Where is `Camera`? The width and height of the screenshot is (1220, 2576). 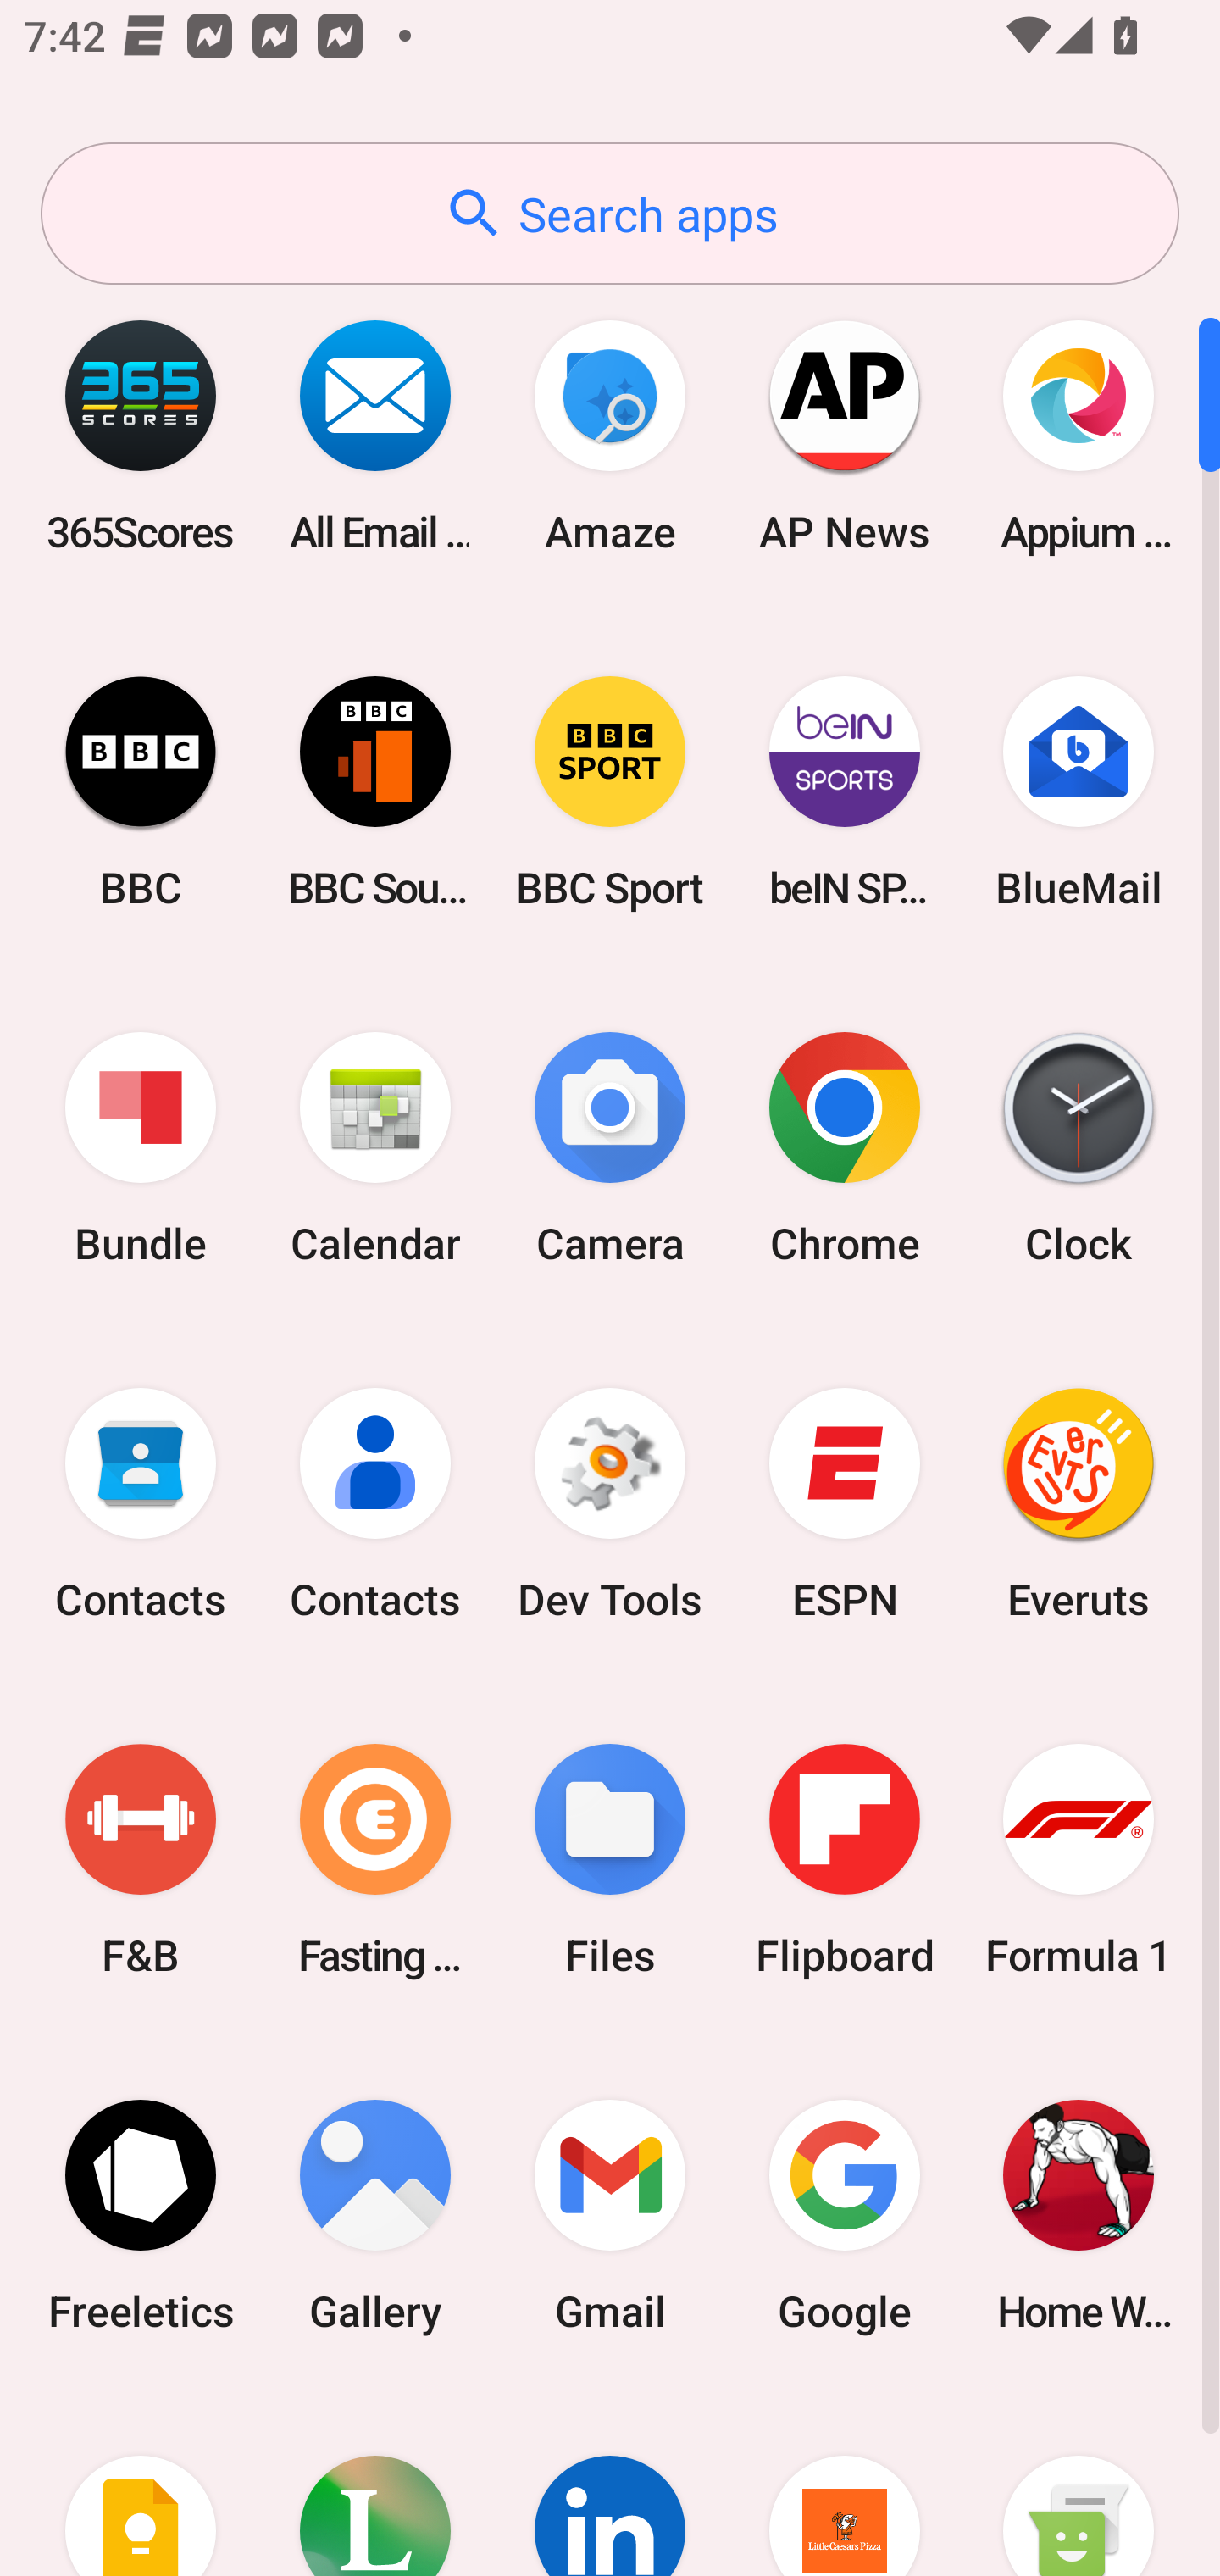 Camera is located at coordinates (610, 1149).